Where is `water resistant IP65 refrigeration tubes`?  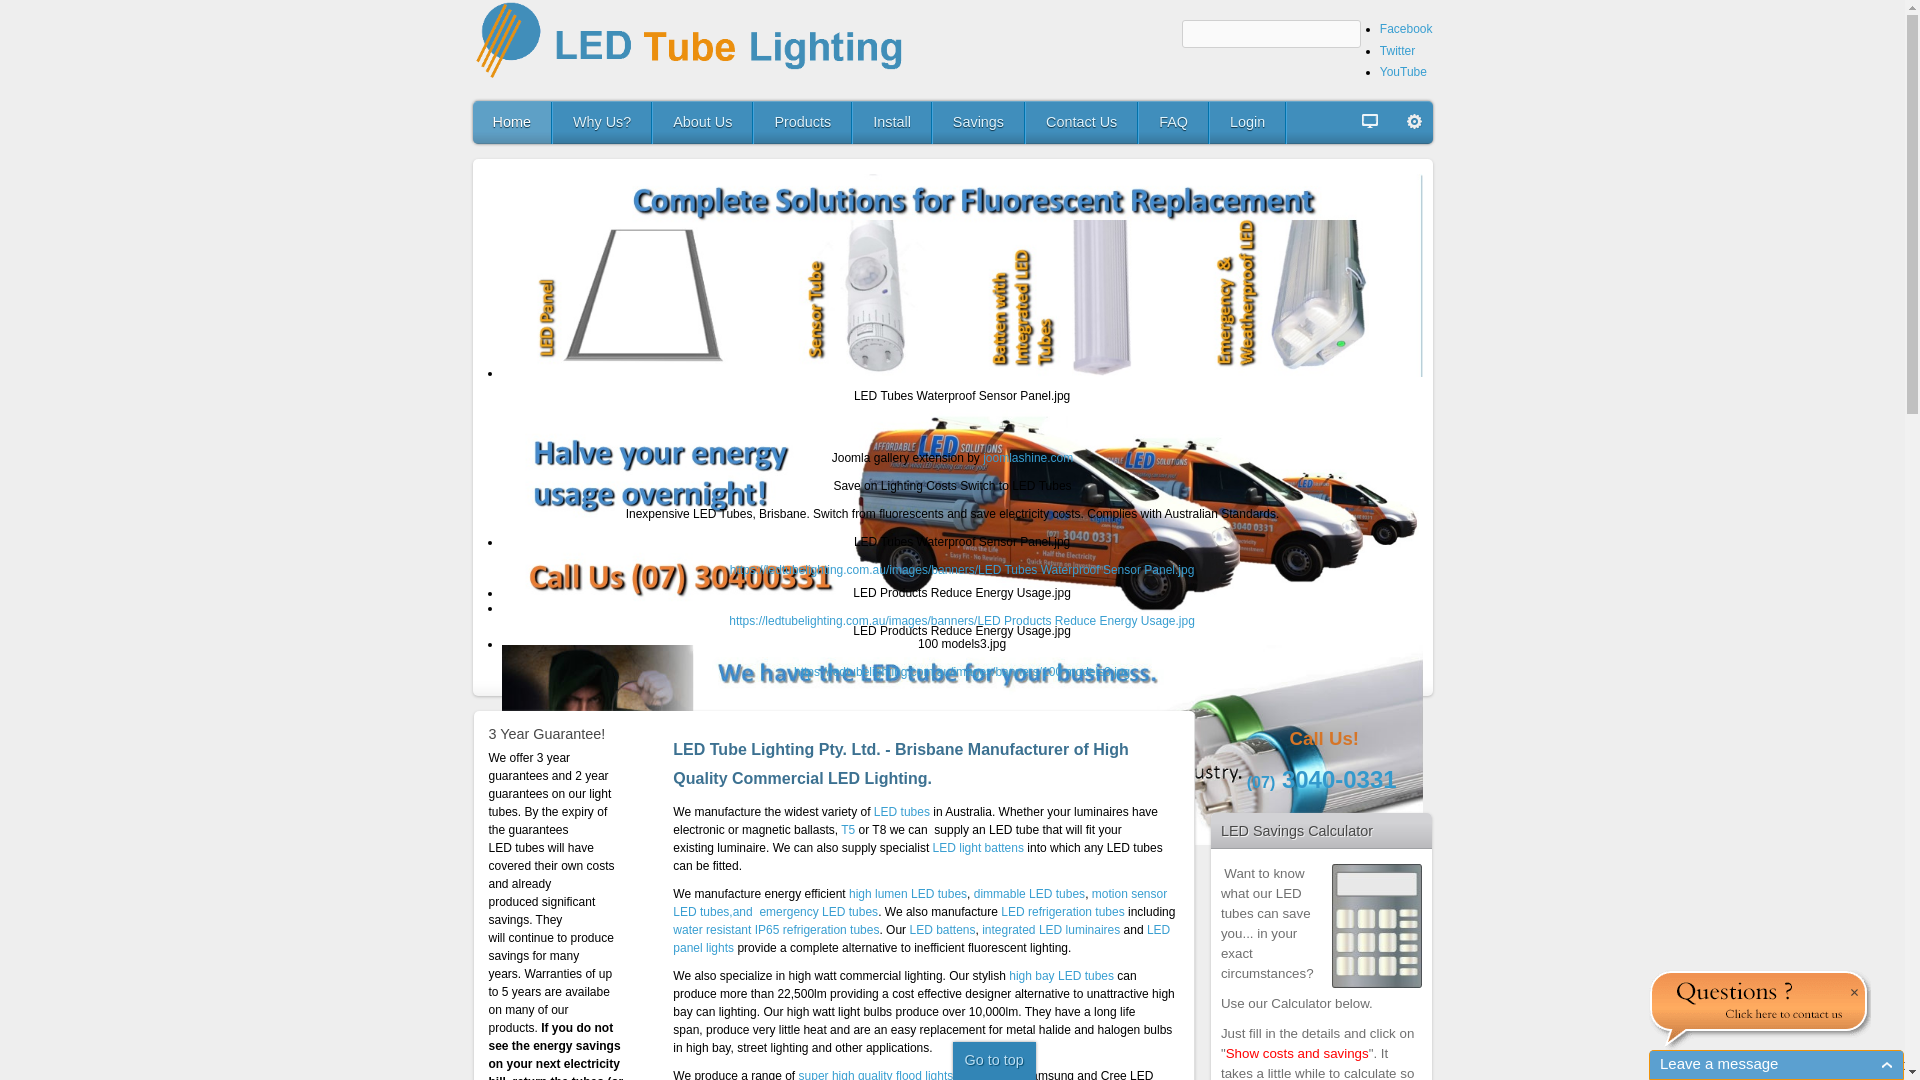
water resistant IP65 refrigeration tubes is located at coordinates (776, 930).